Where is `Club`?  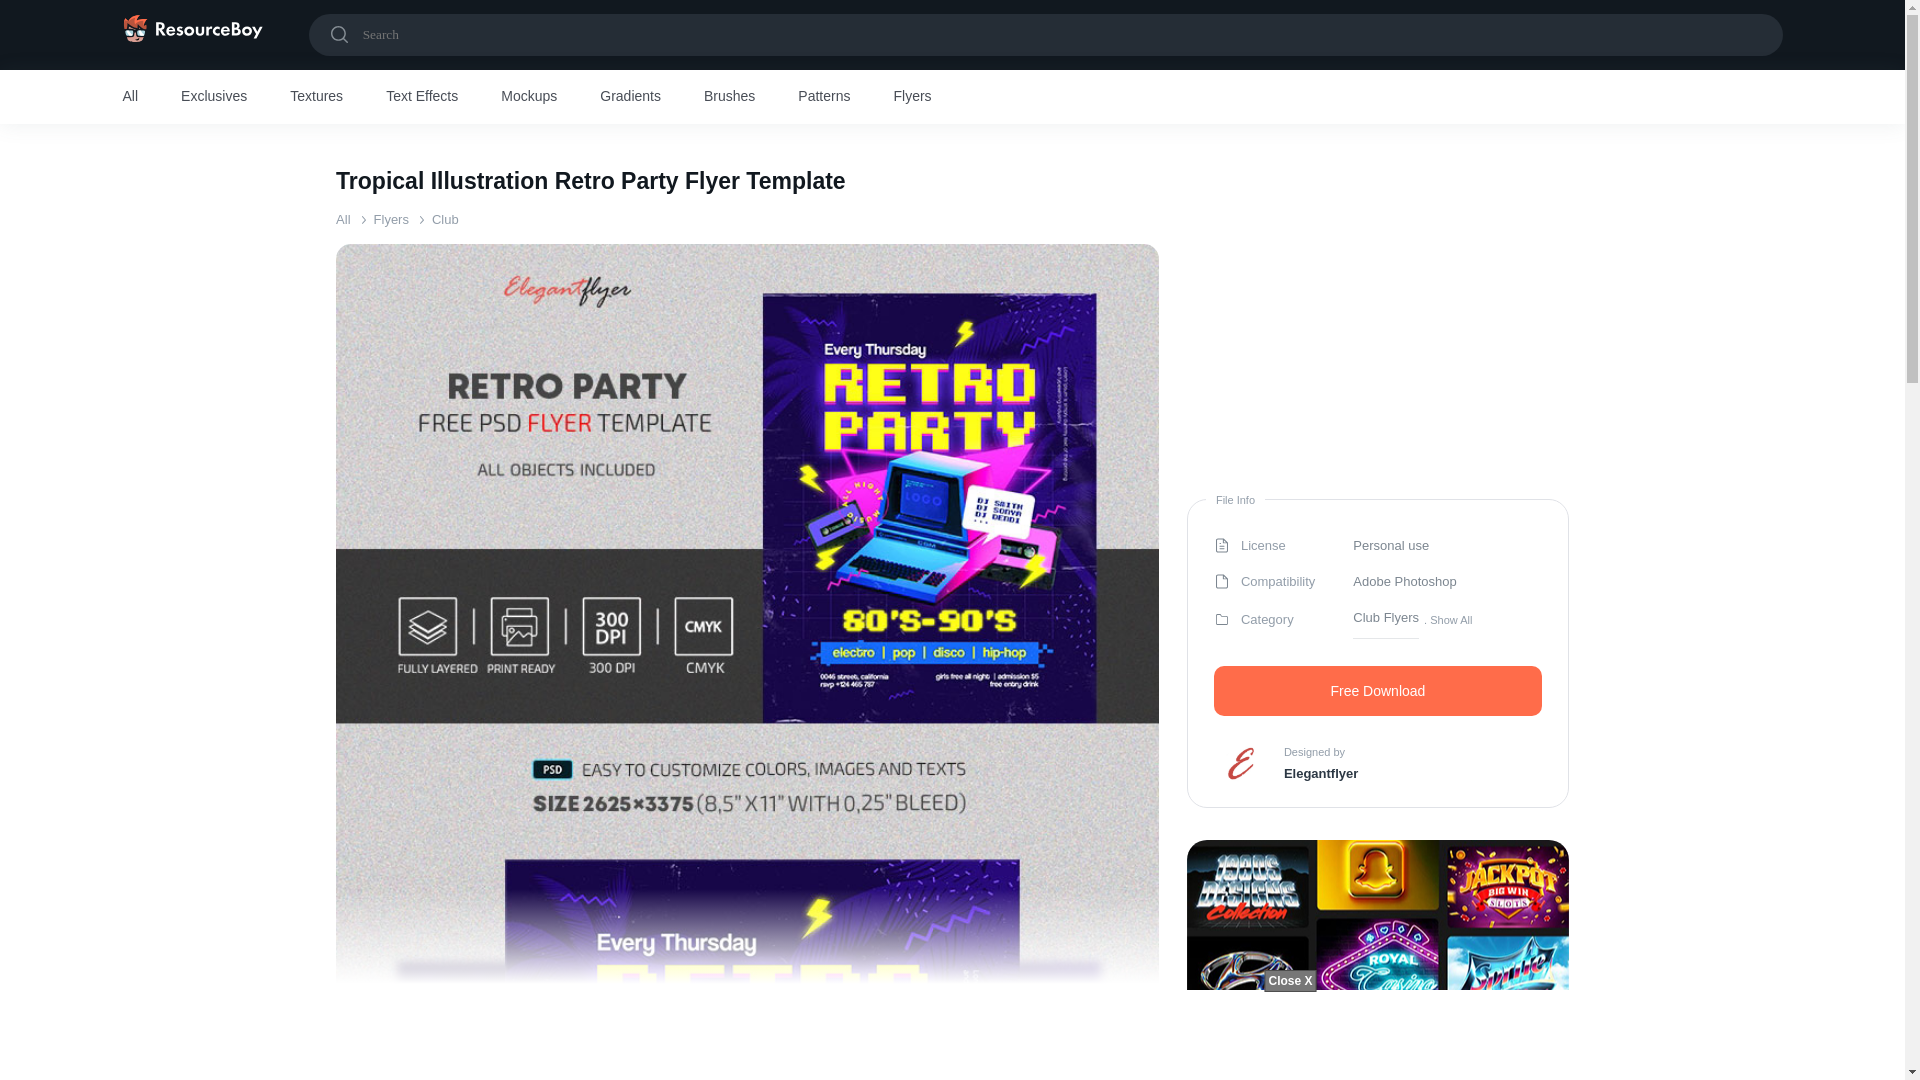 Club is located at coordinates (445, 218).